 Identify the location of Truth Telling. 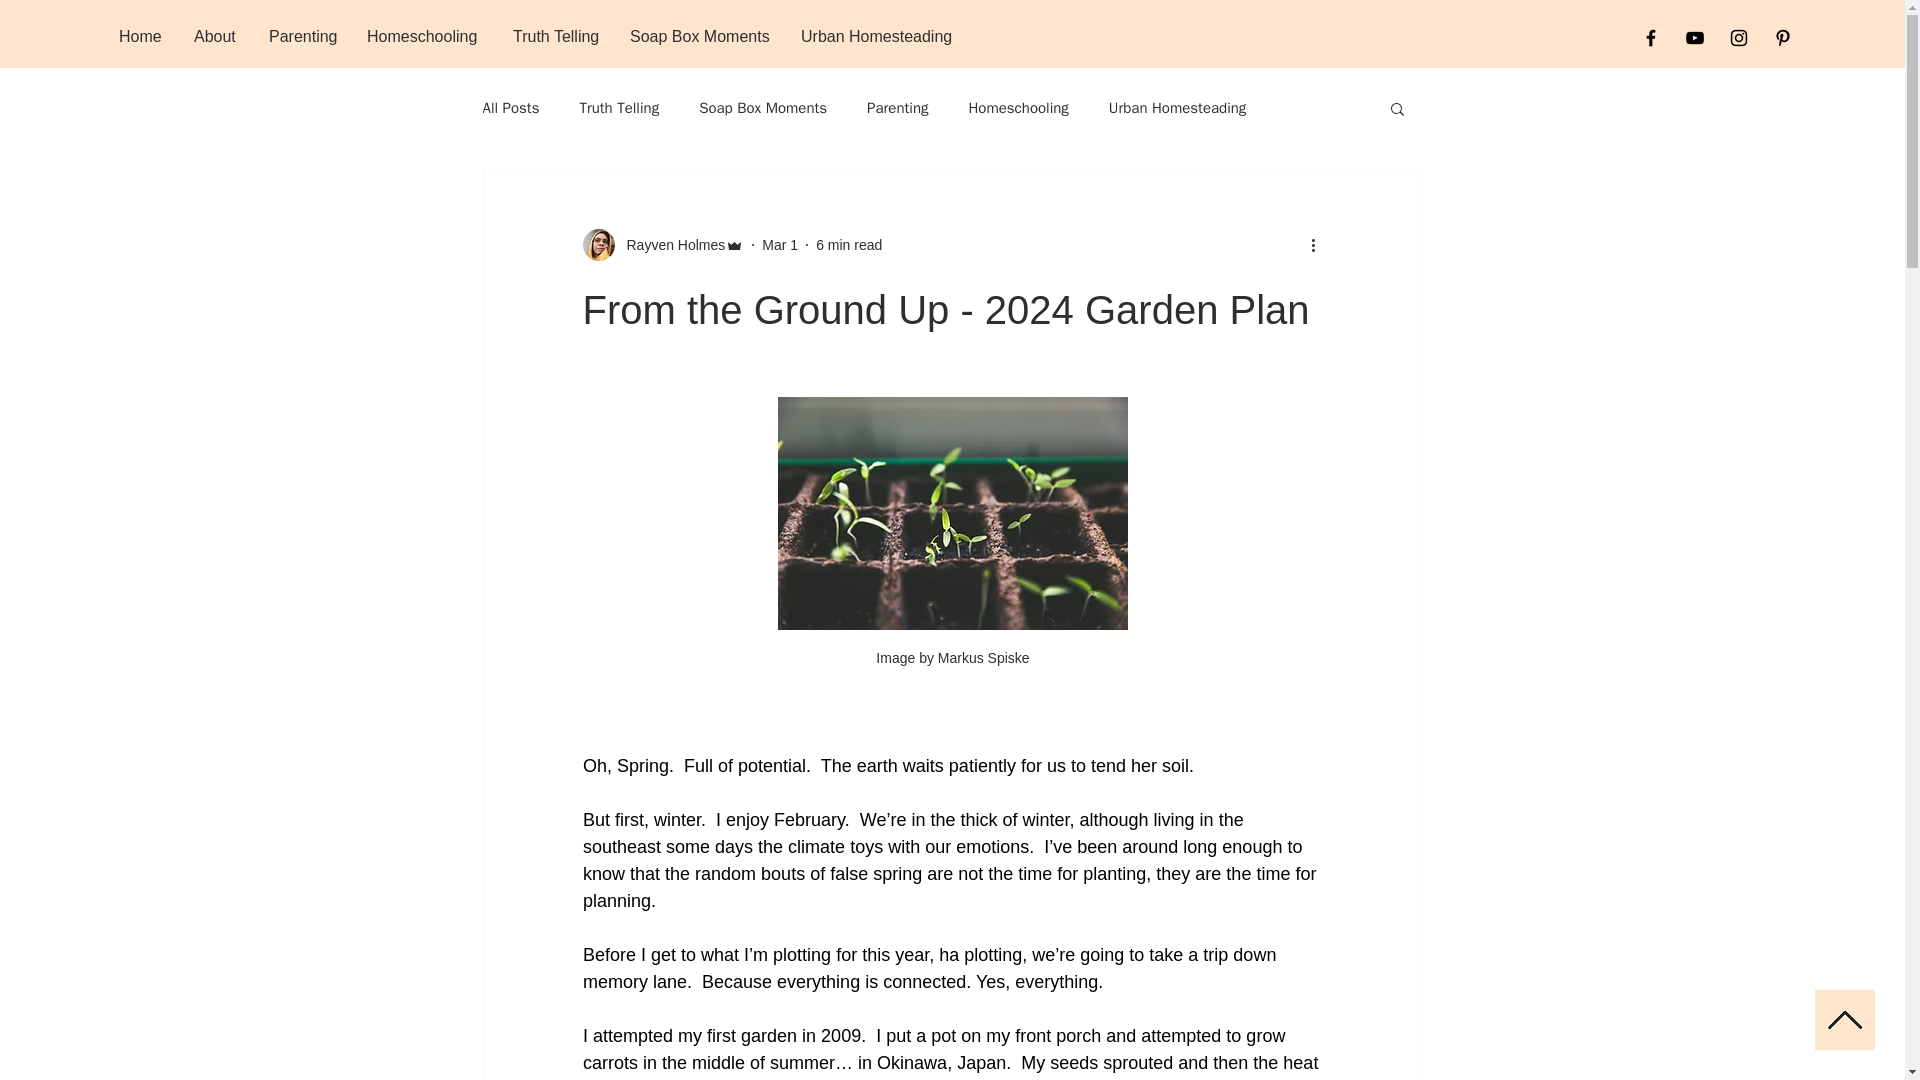
(556, 36).